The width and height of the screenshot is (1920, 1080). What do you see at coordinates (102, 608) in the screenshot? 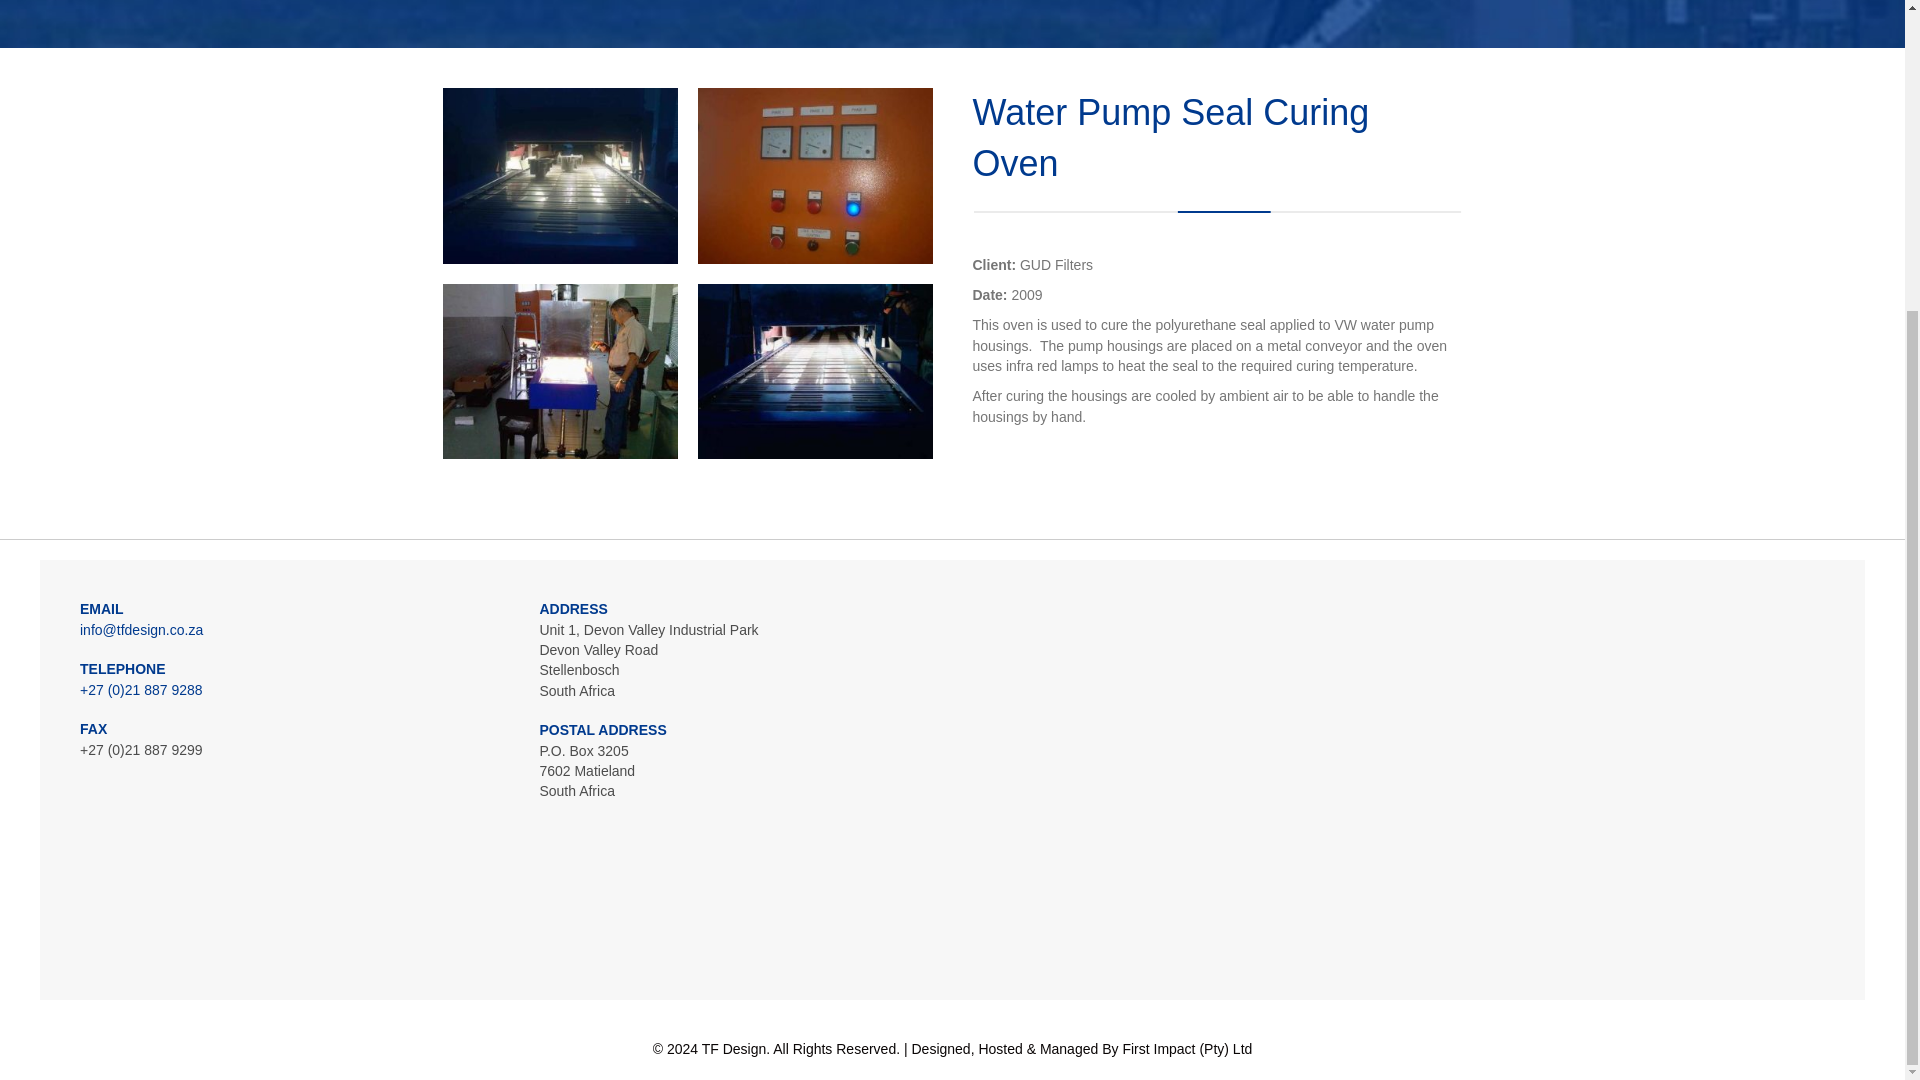
I see `EMAIL` at bounding box center [102, 608].